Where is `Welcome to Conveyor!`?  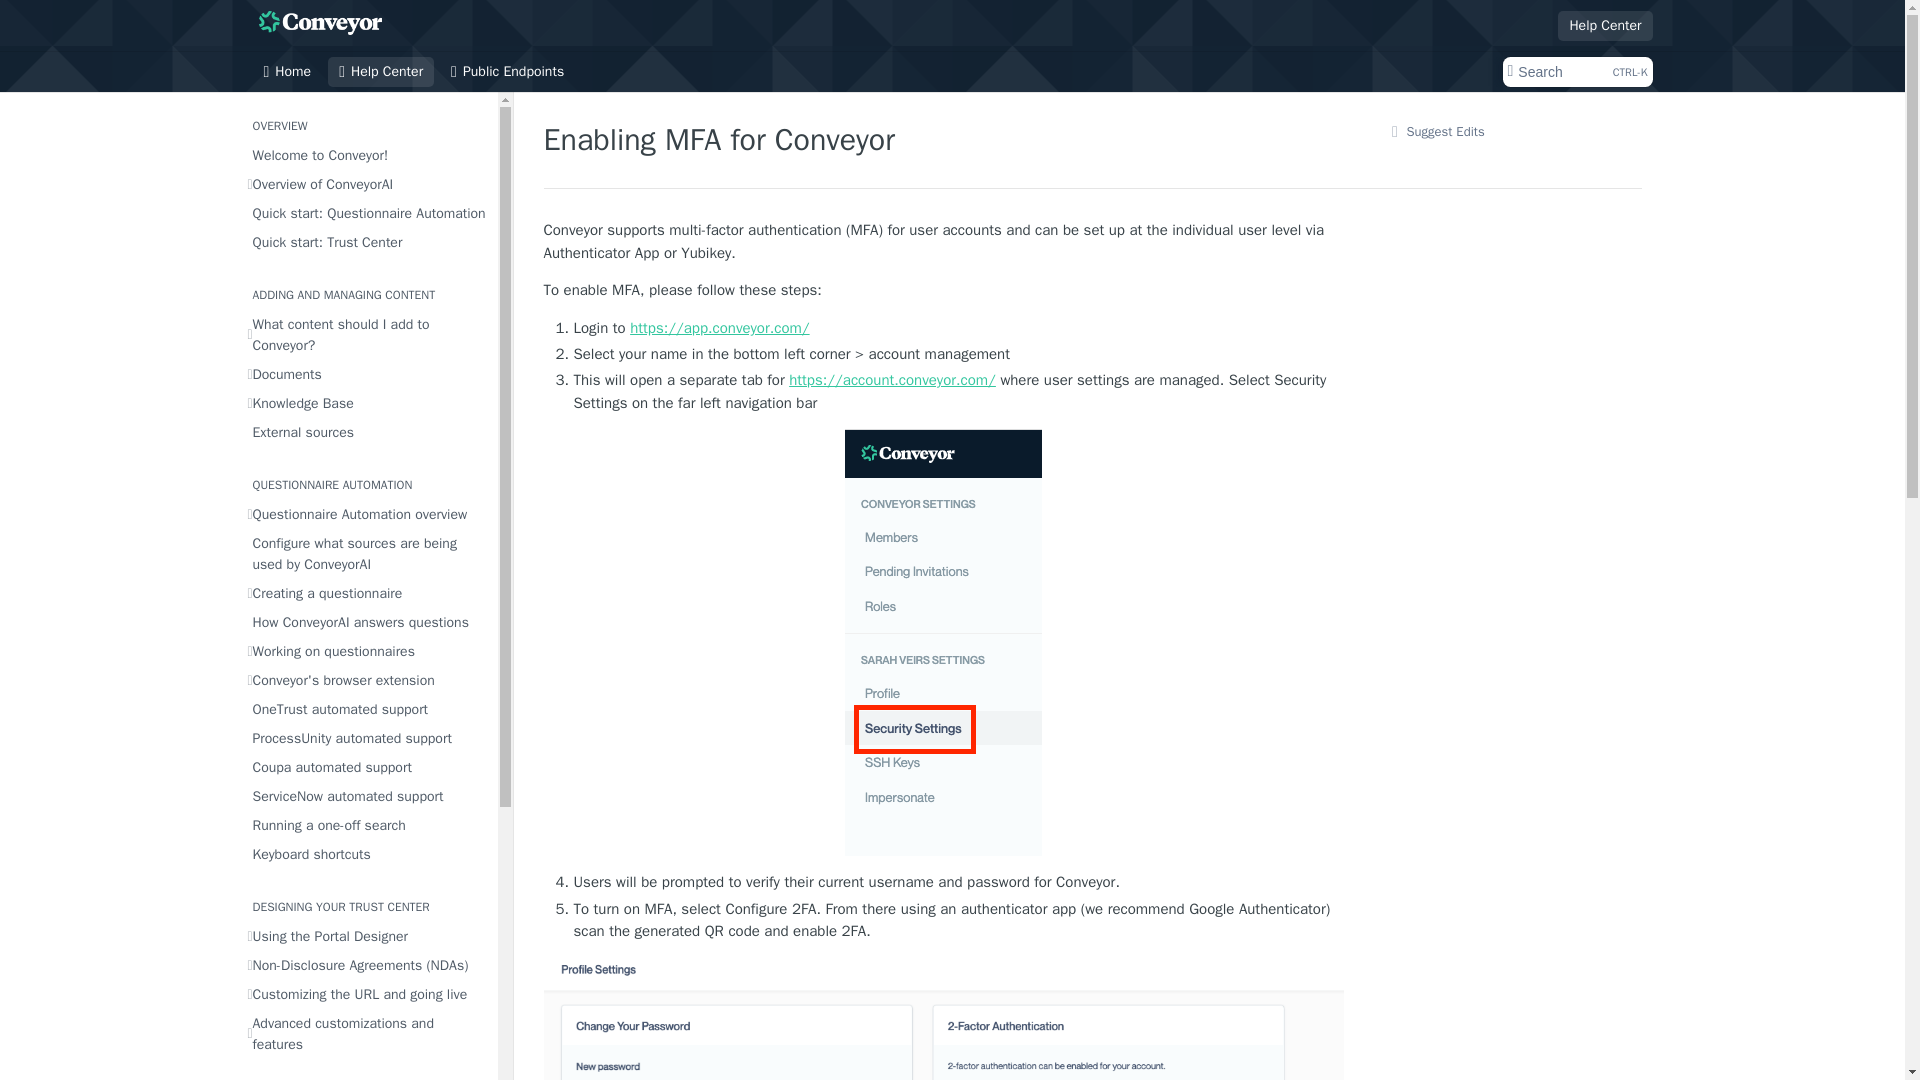
Welcome to Conveyor! is located at coordinates (366, 154).